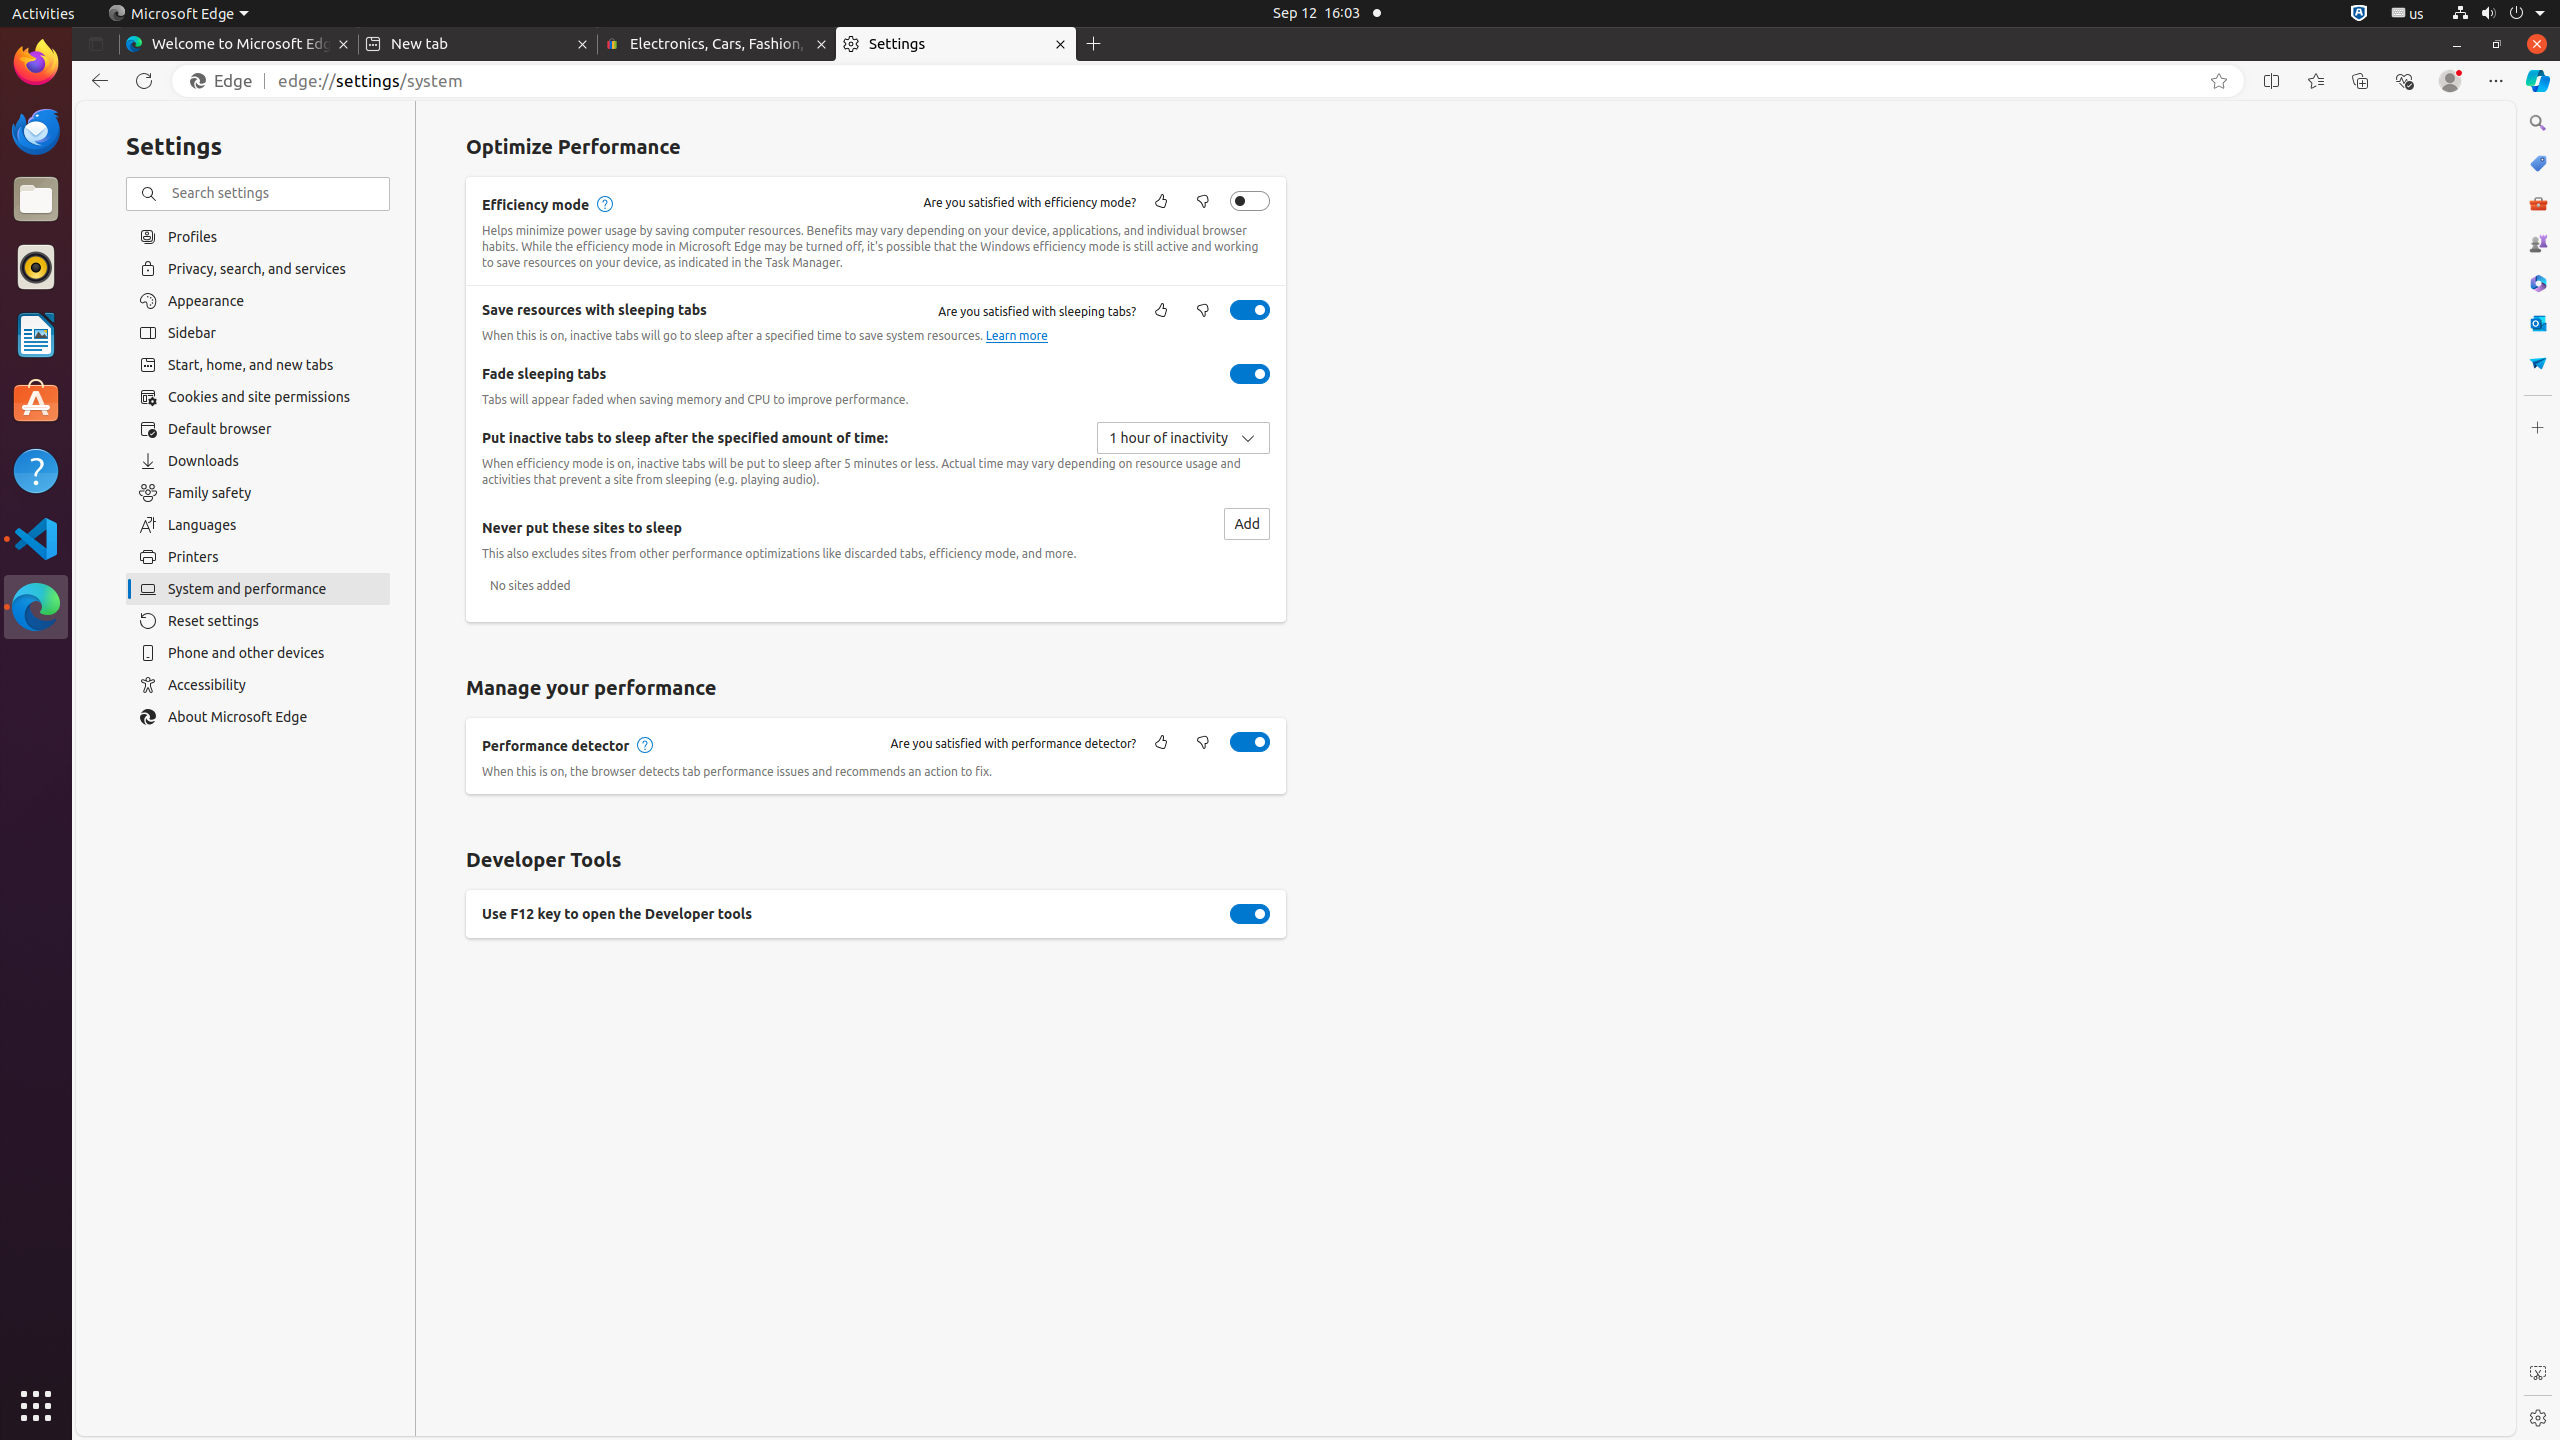 Image resolution: width=2560 pixels, height=1440 pixels. Describe the element at coordinates (2538, 323) in the screenshot. I see `Outlook` at that location.